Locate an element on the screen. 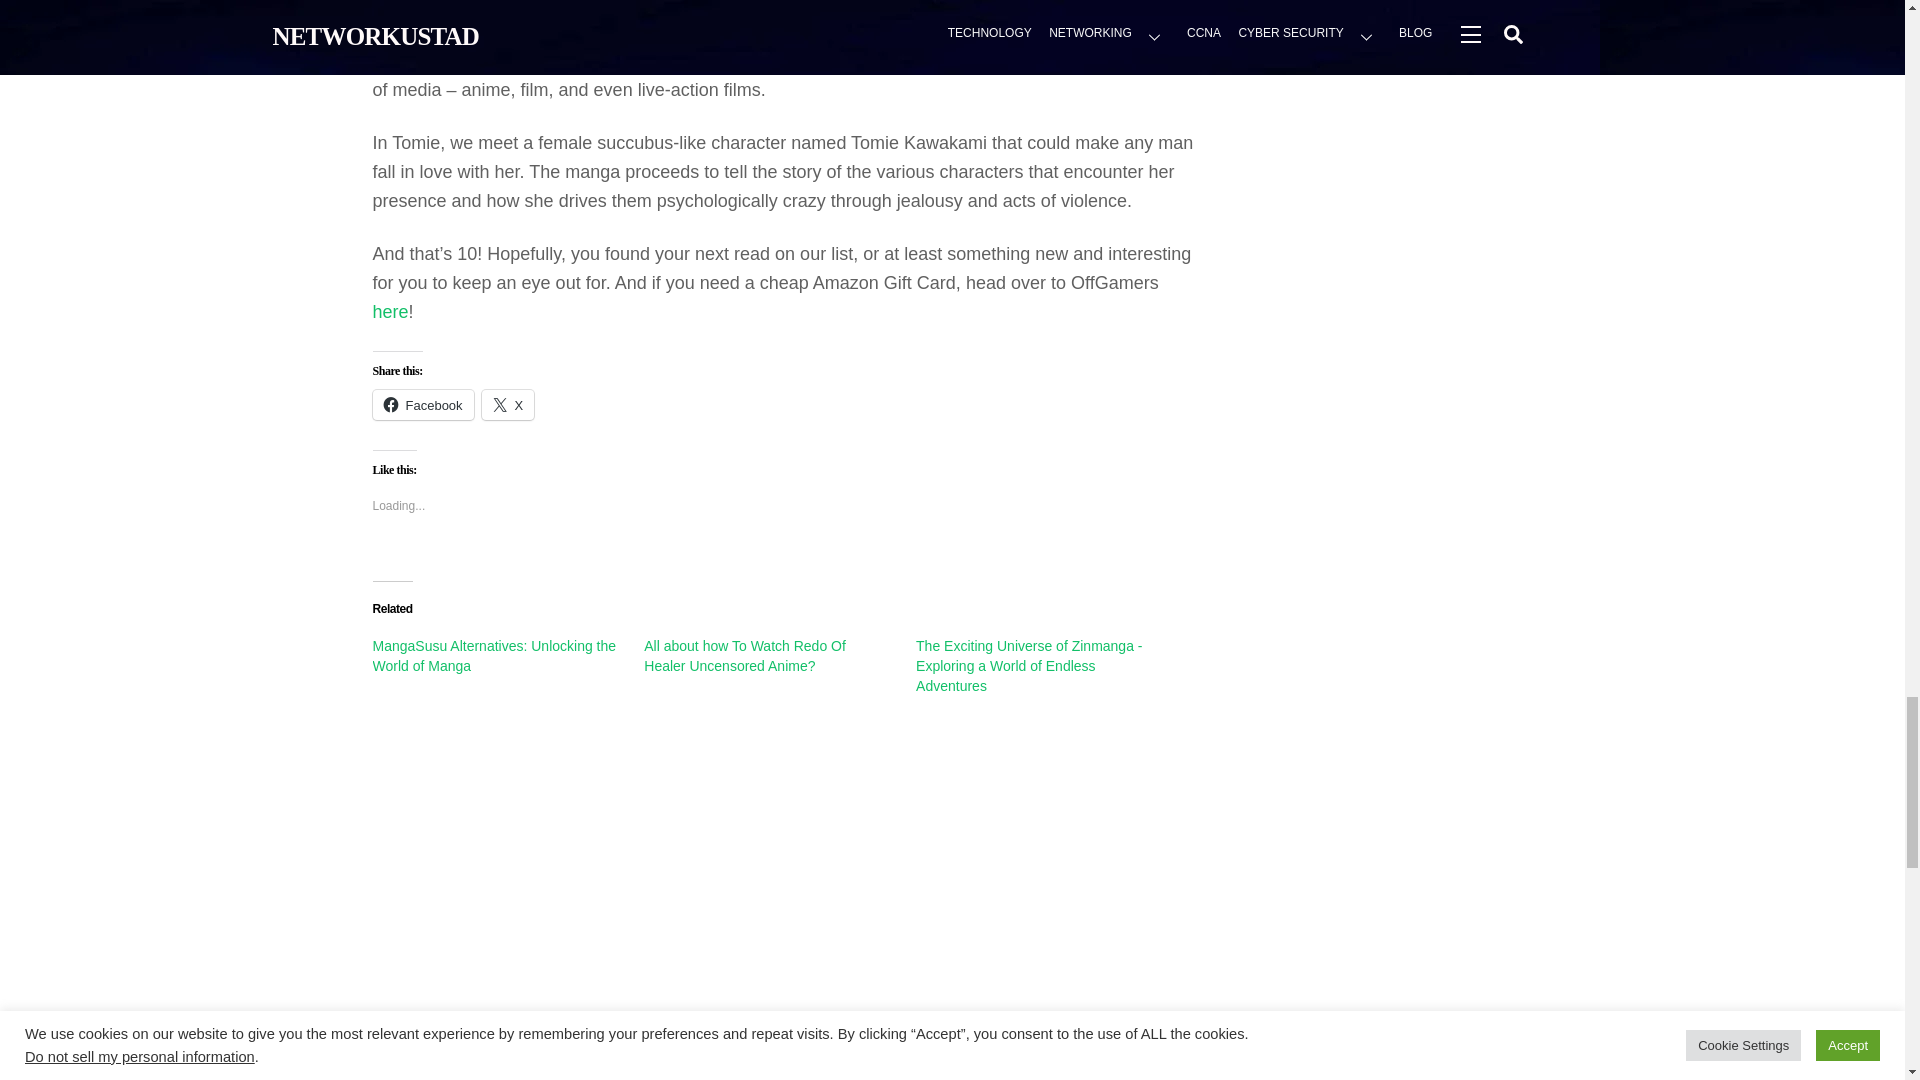 The image size is (1920, 1080). Facebook is located at coordinates (422, 404).